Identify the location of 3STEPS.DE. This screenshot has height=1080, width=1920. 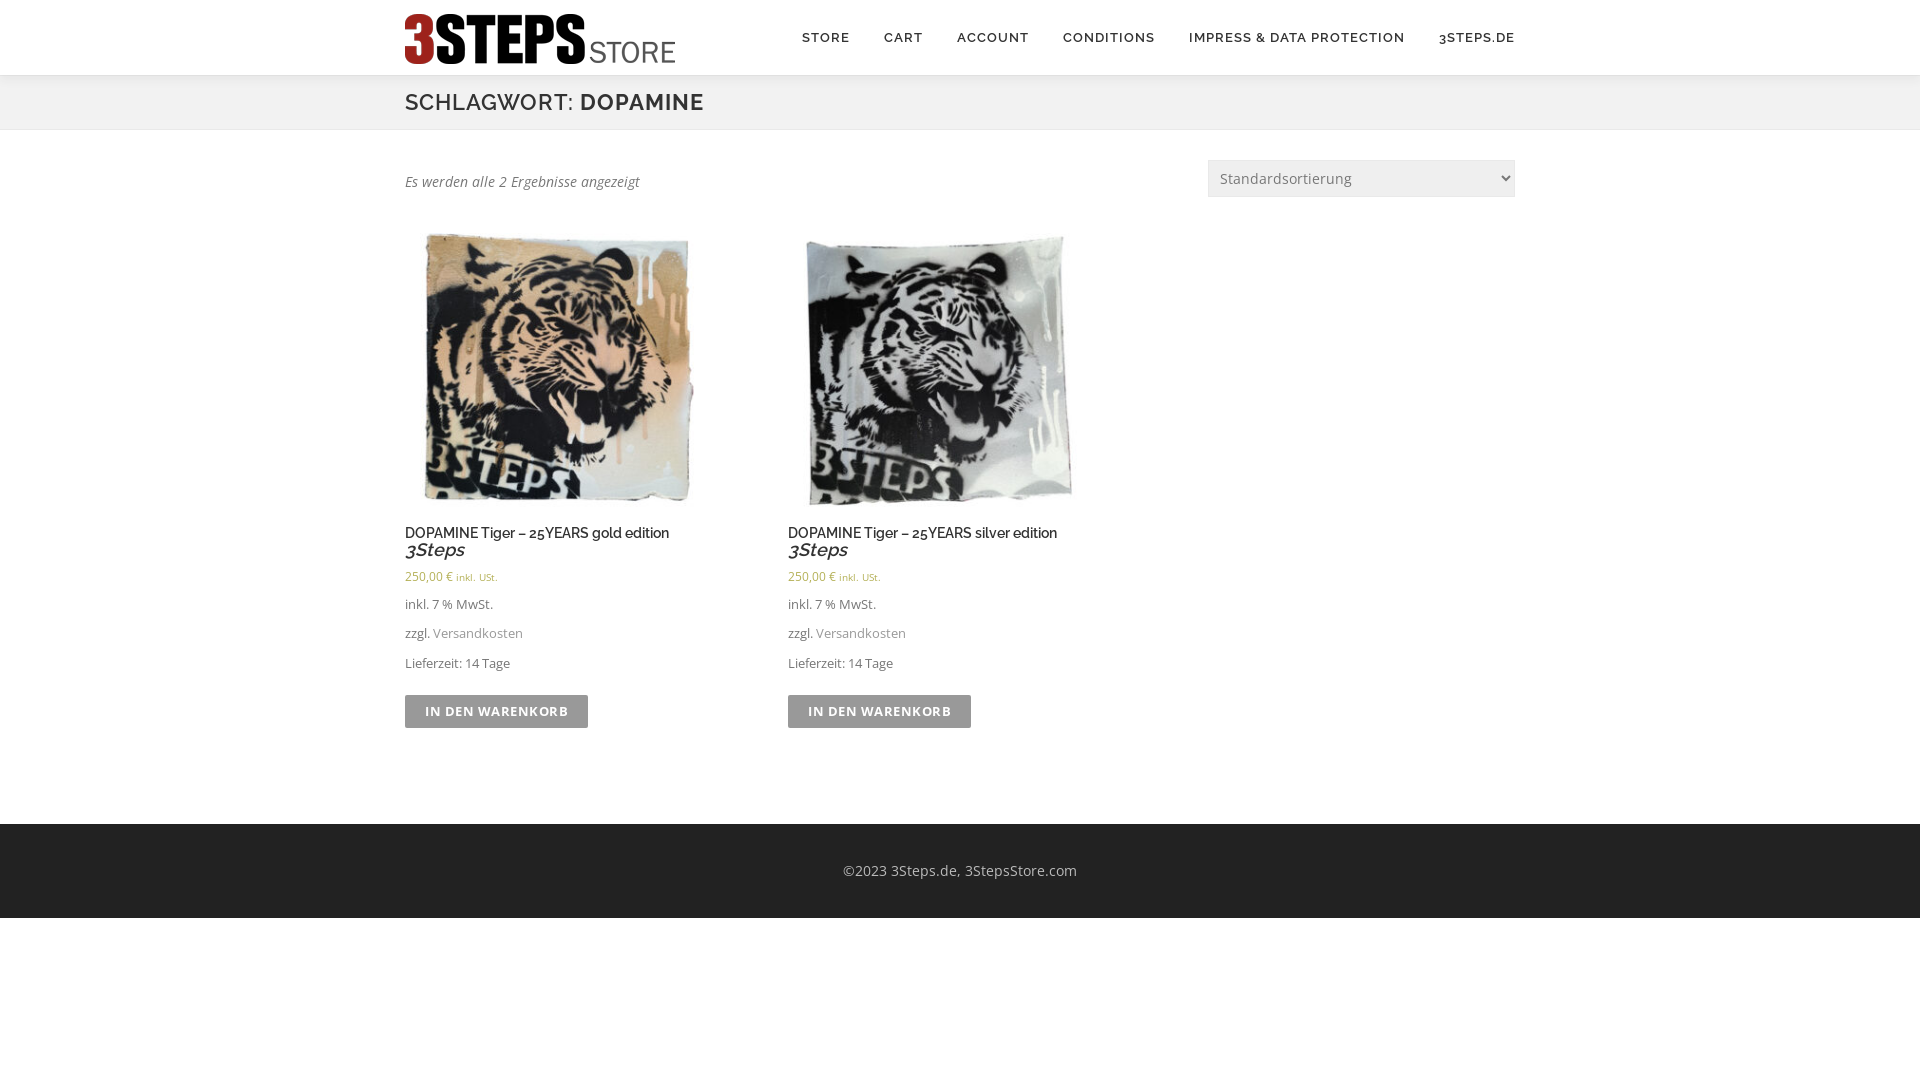
(1468, 38).